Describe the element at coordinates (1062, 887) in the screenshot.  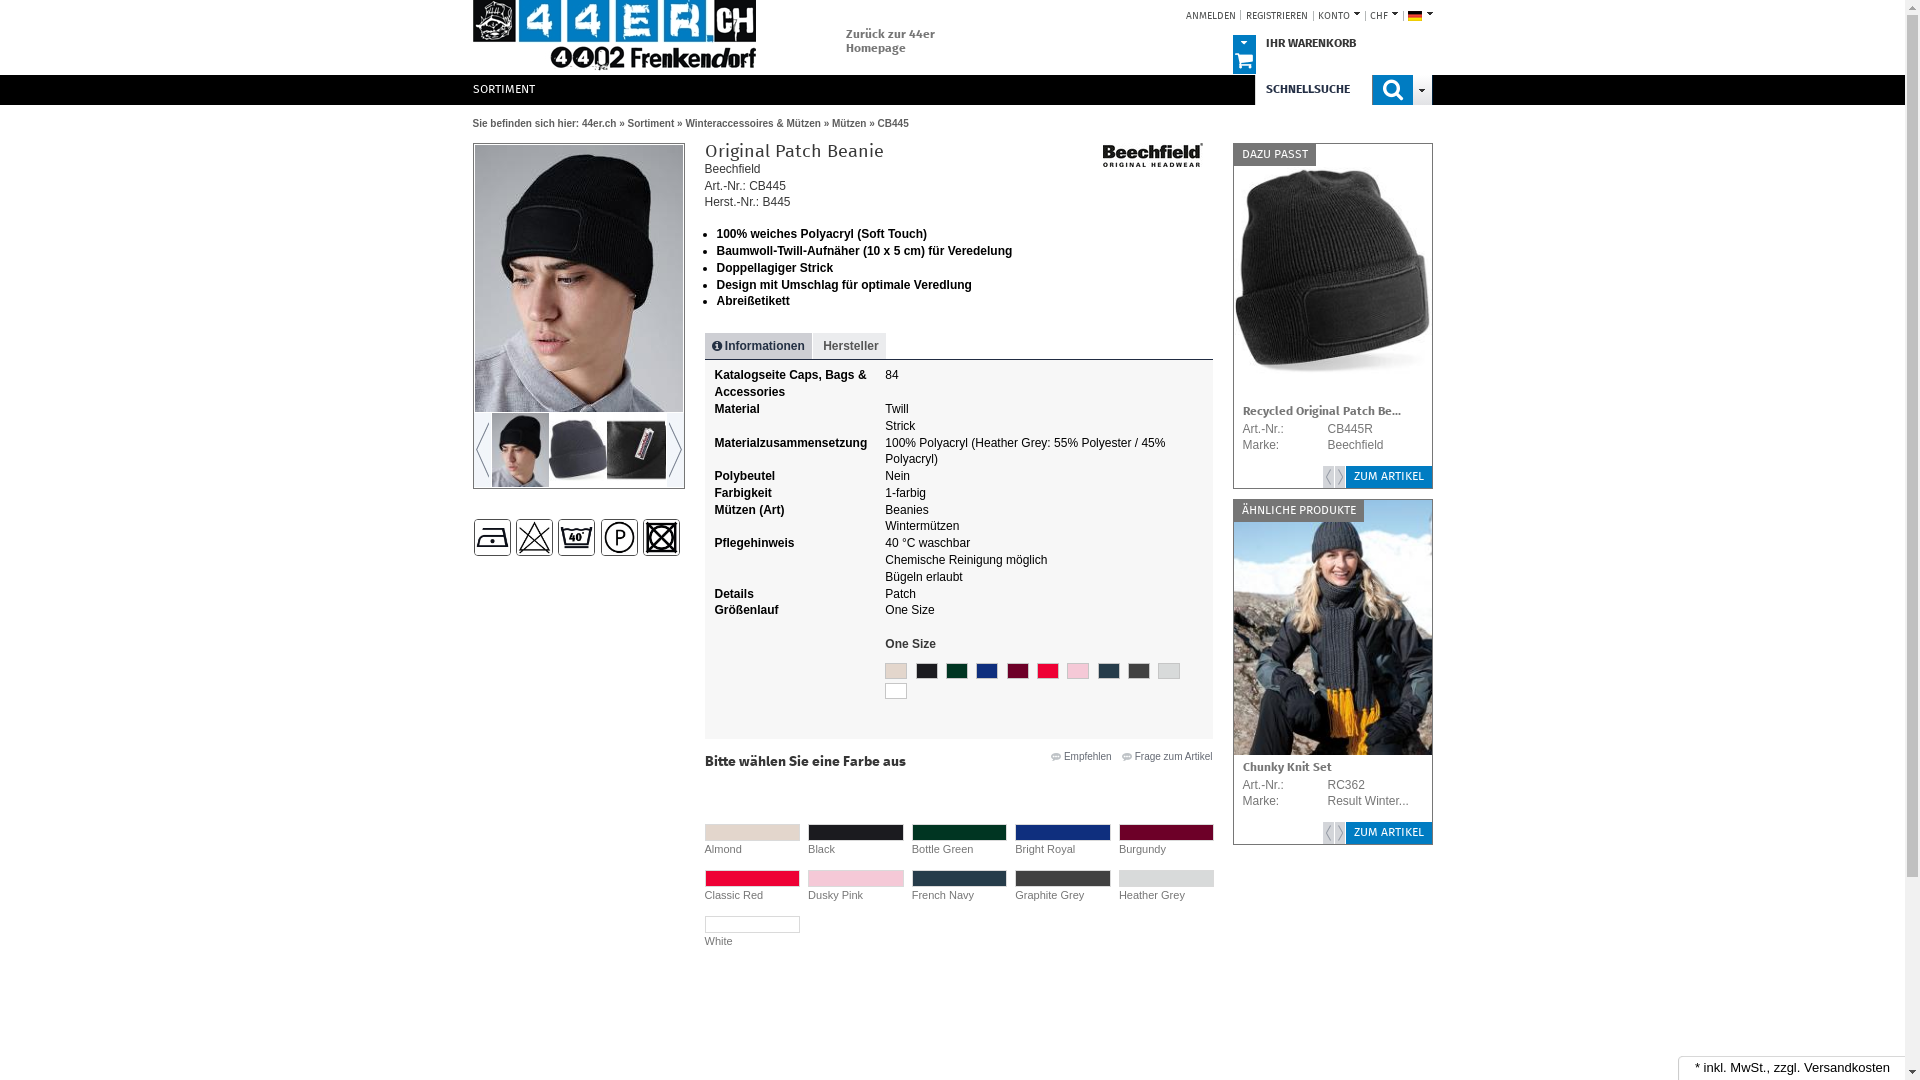
I see `Graphite Grey` at that location.